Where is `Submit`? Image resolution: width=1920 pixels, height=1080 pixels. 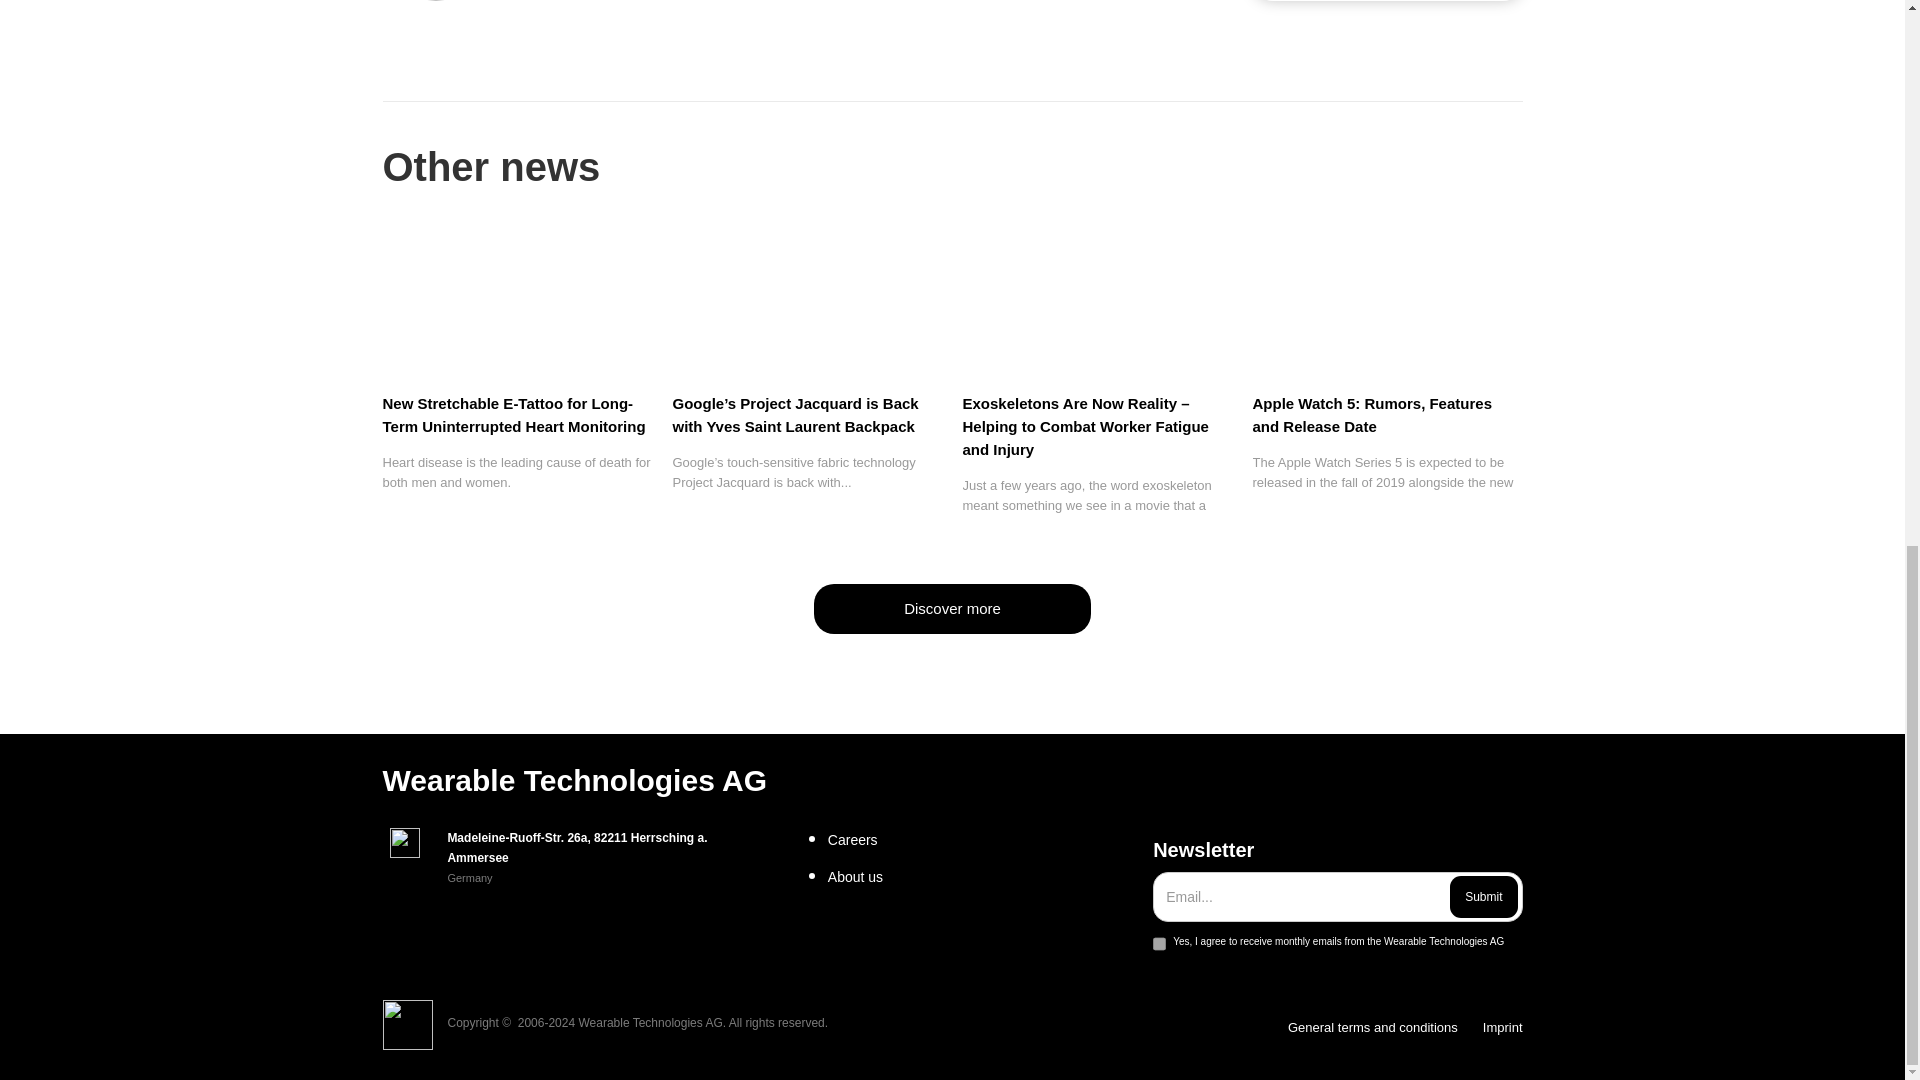 Submit is located at coordinates (1482, 896).